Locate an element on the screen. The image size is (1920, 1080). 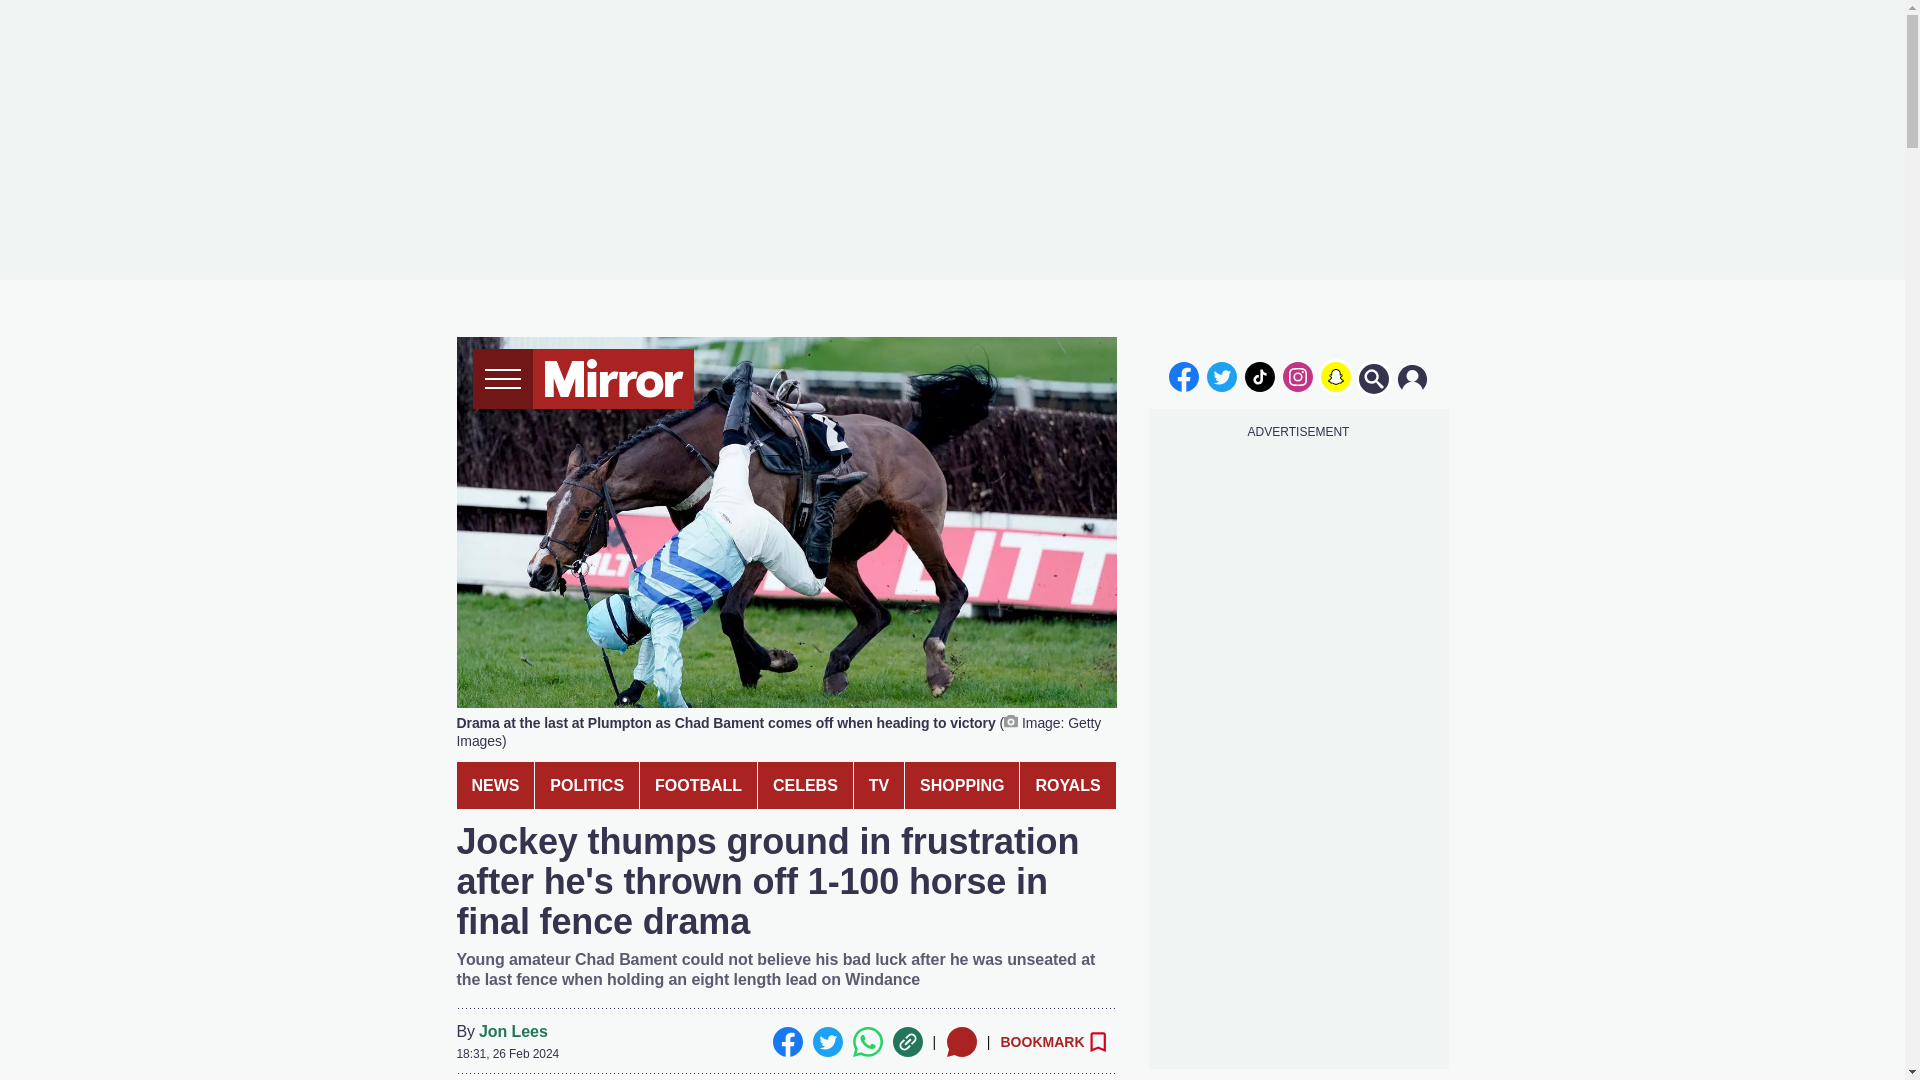
Twitter is located at coordinates (827, 1042).